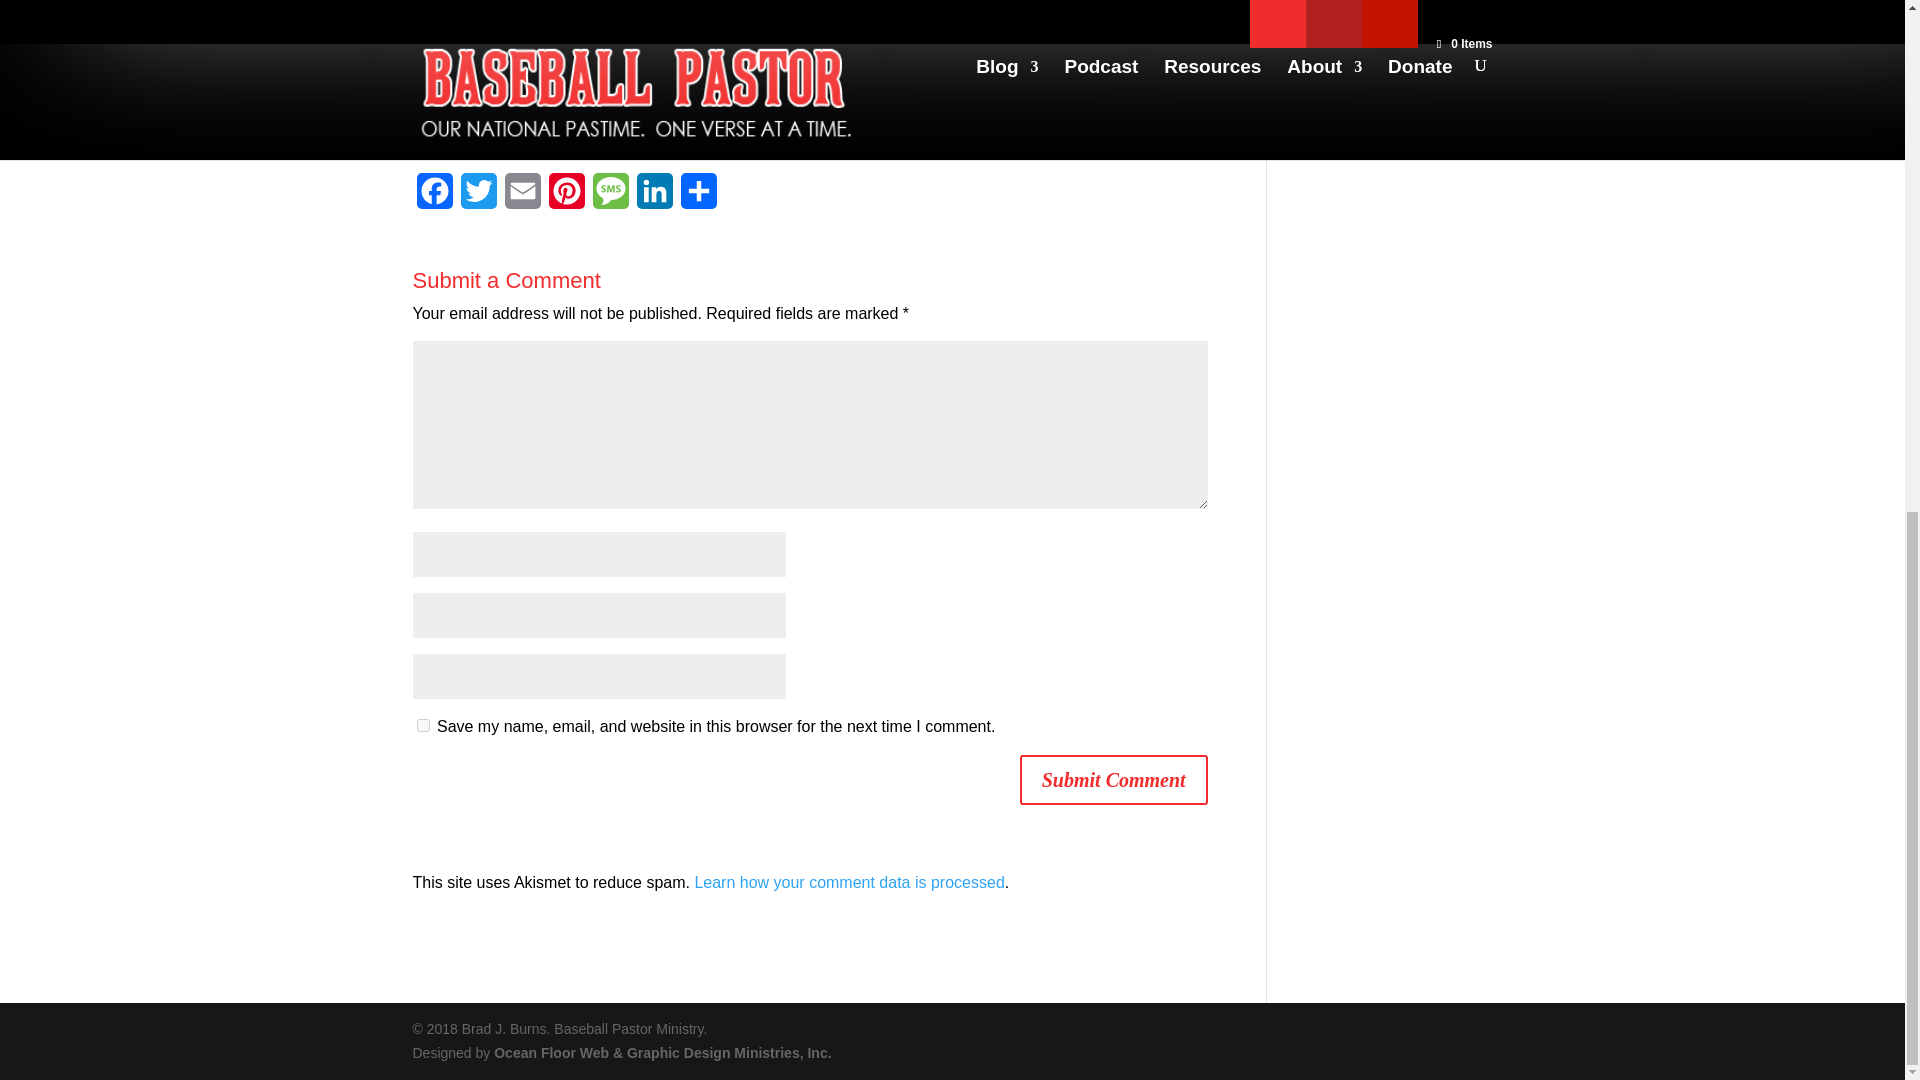 This screenshot has height=1080, width=1920. I want to click on yes, so click(422, 726).